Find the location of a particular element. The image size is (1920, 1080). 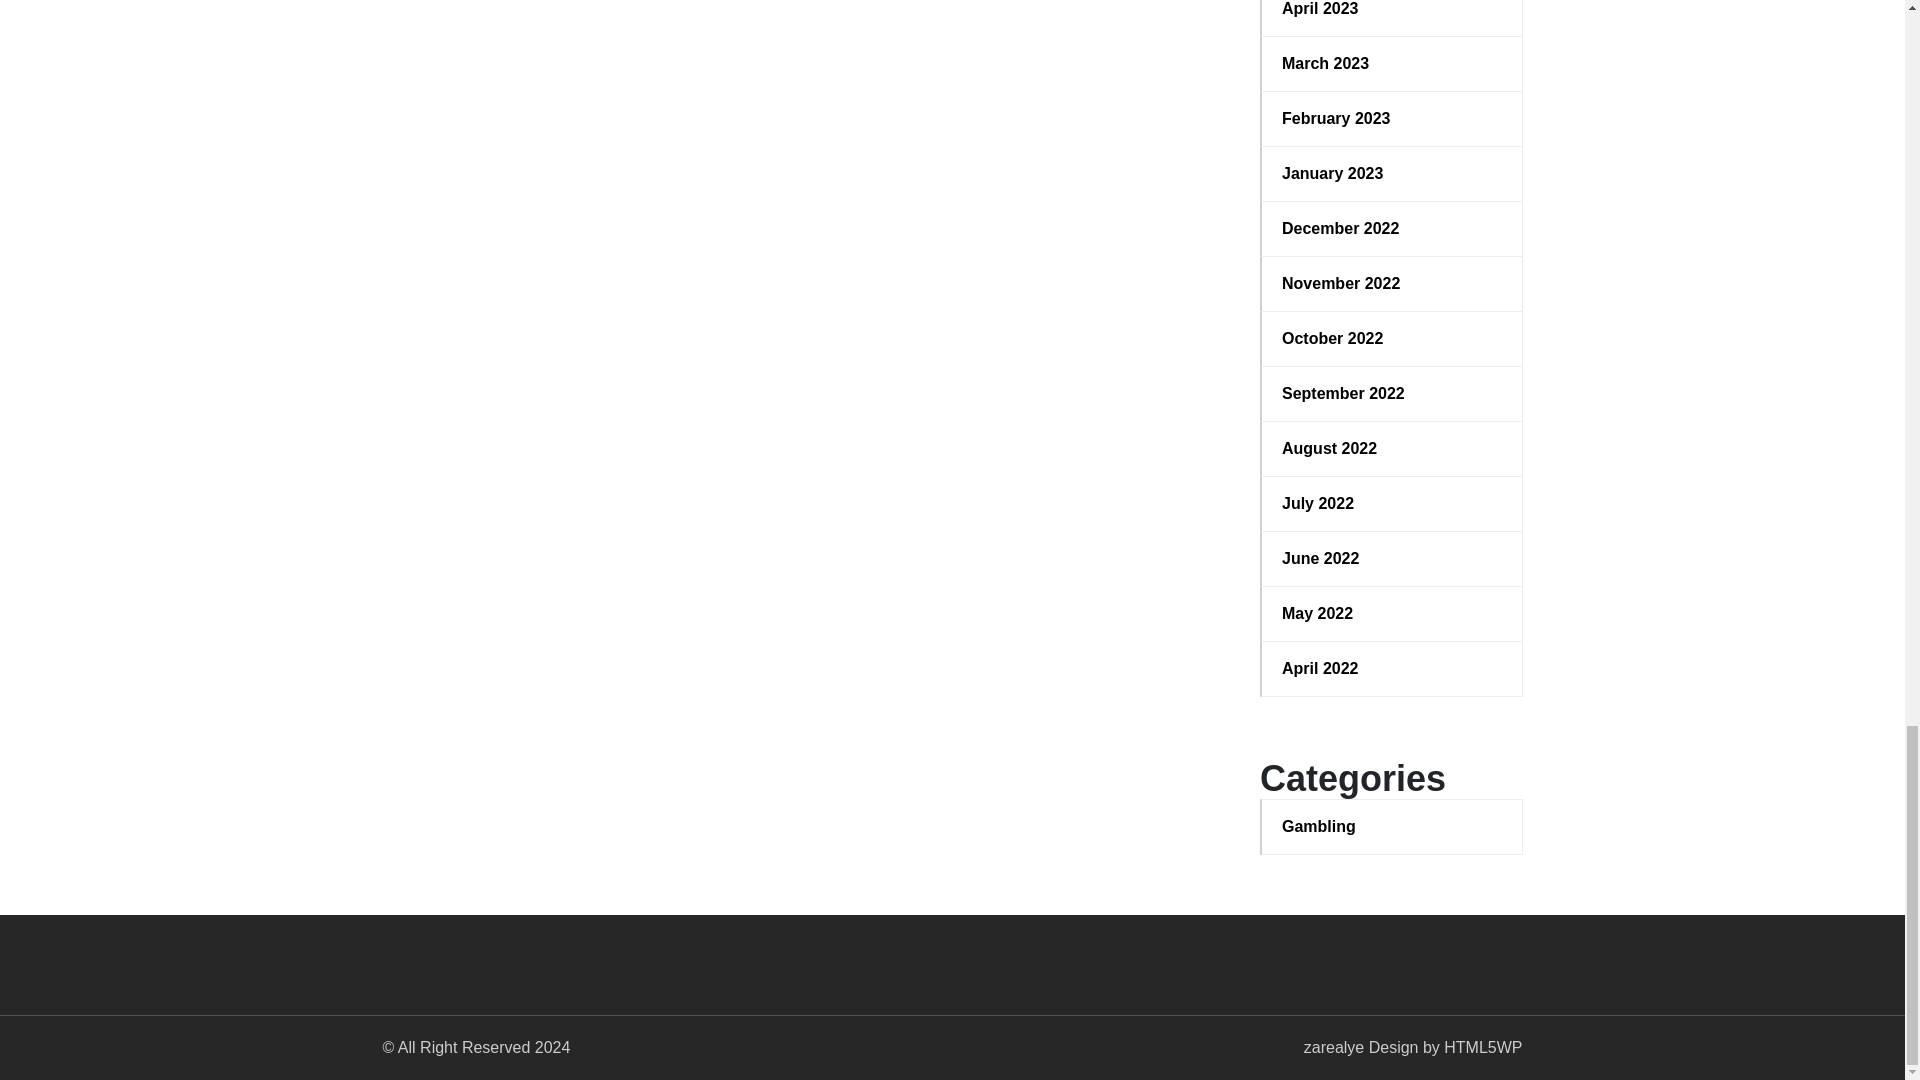

April 2023 is located at coordinates (1392, 10).